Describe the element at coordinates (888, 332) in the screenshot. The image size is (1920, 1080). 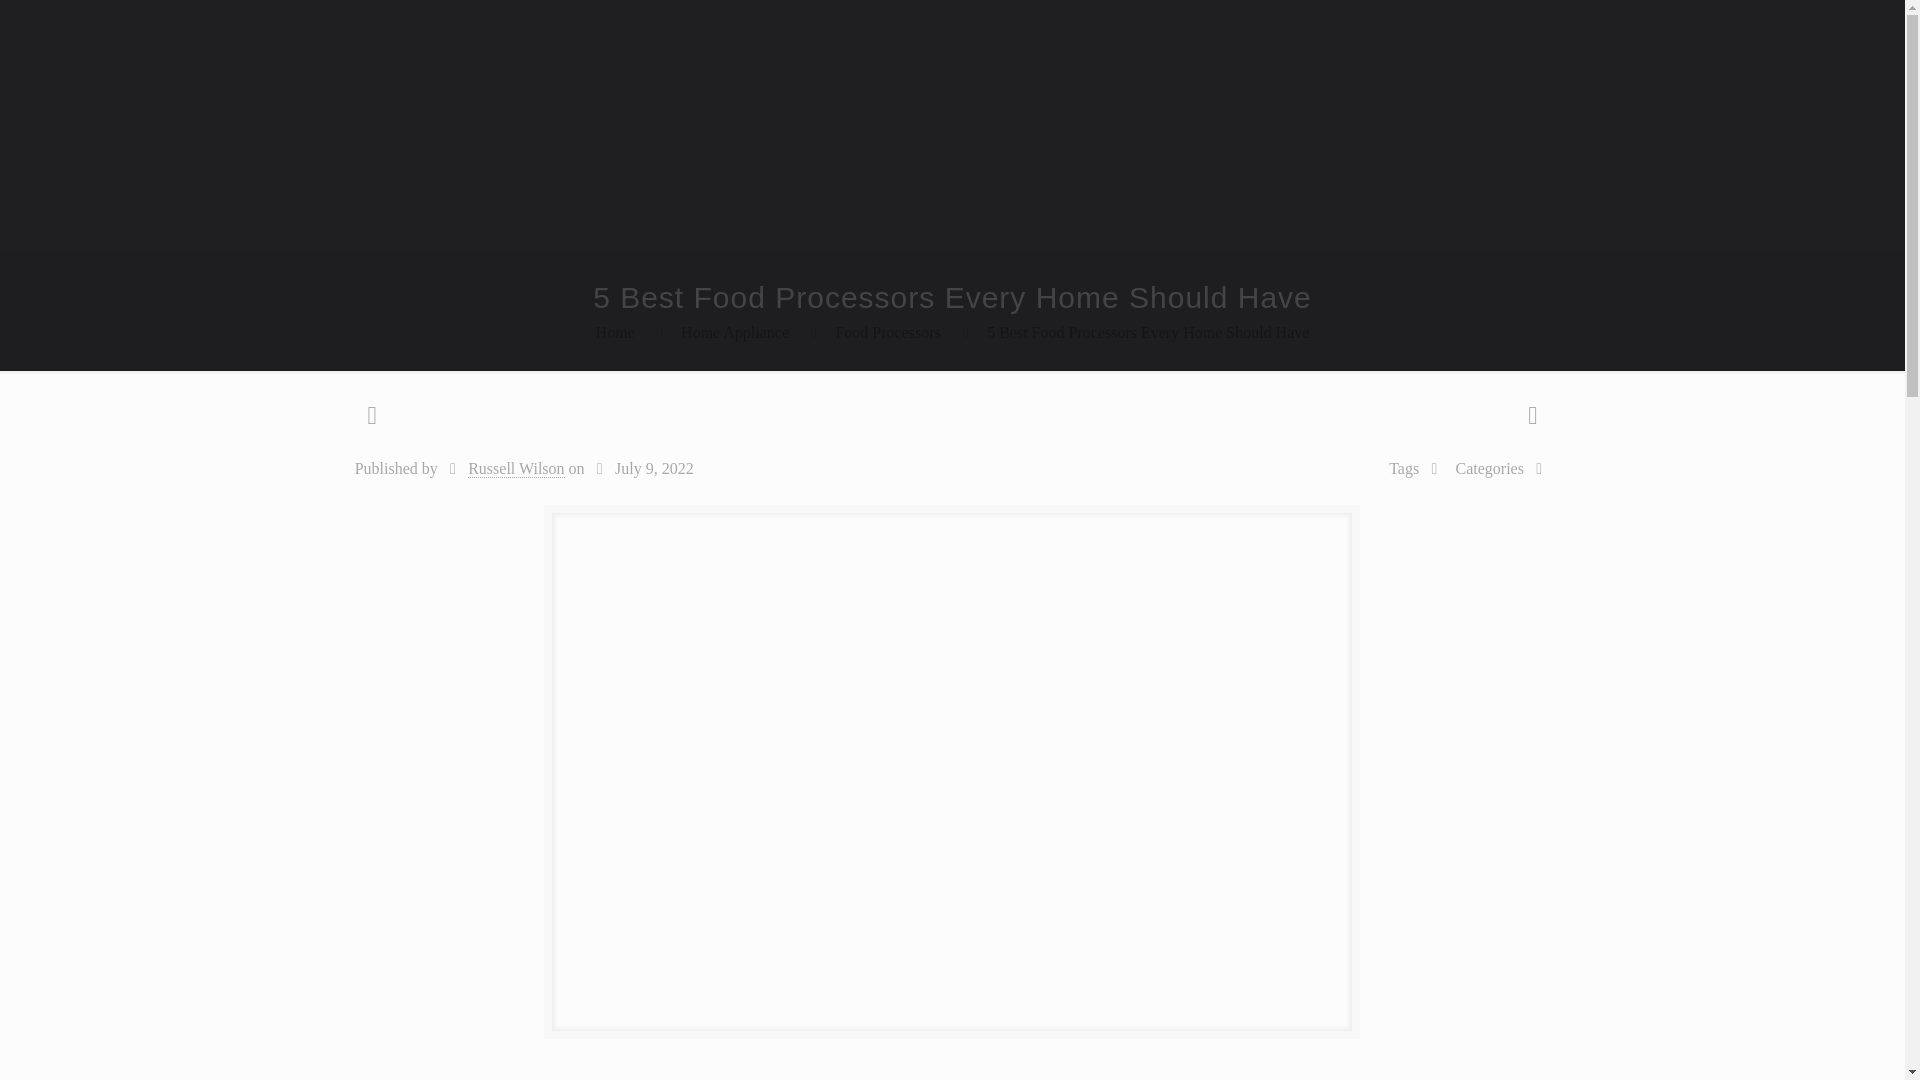
I see `Food Processors` at that location.